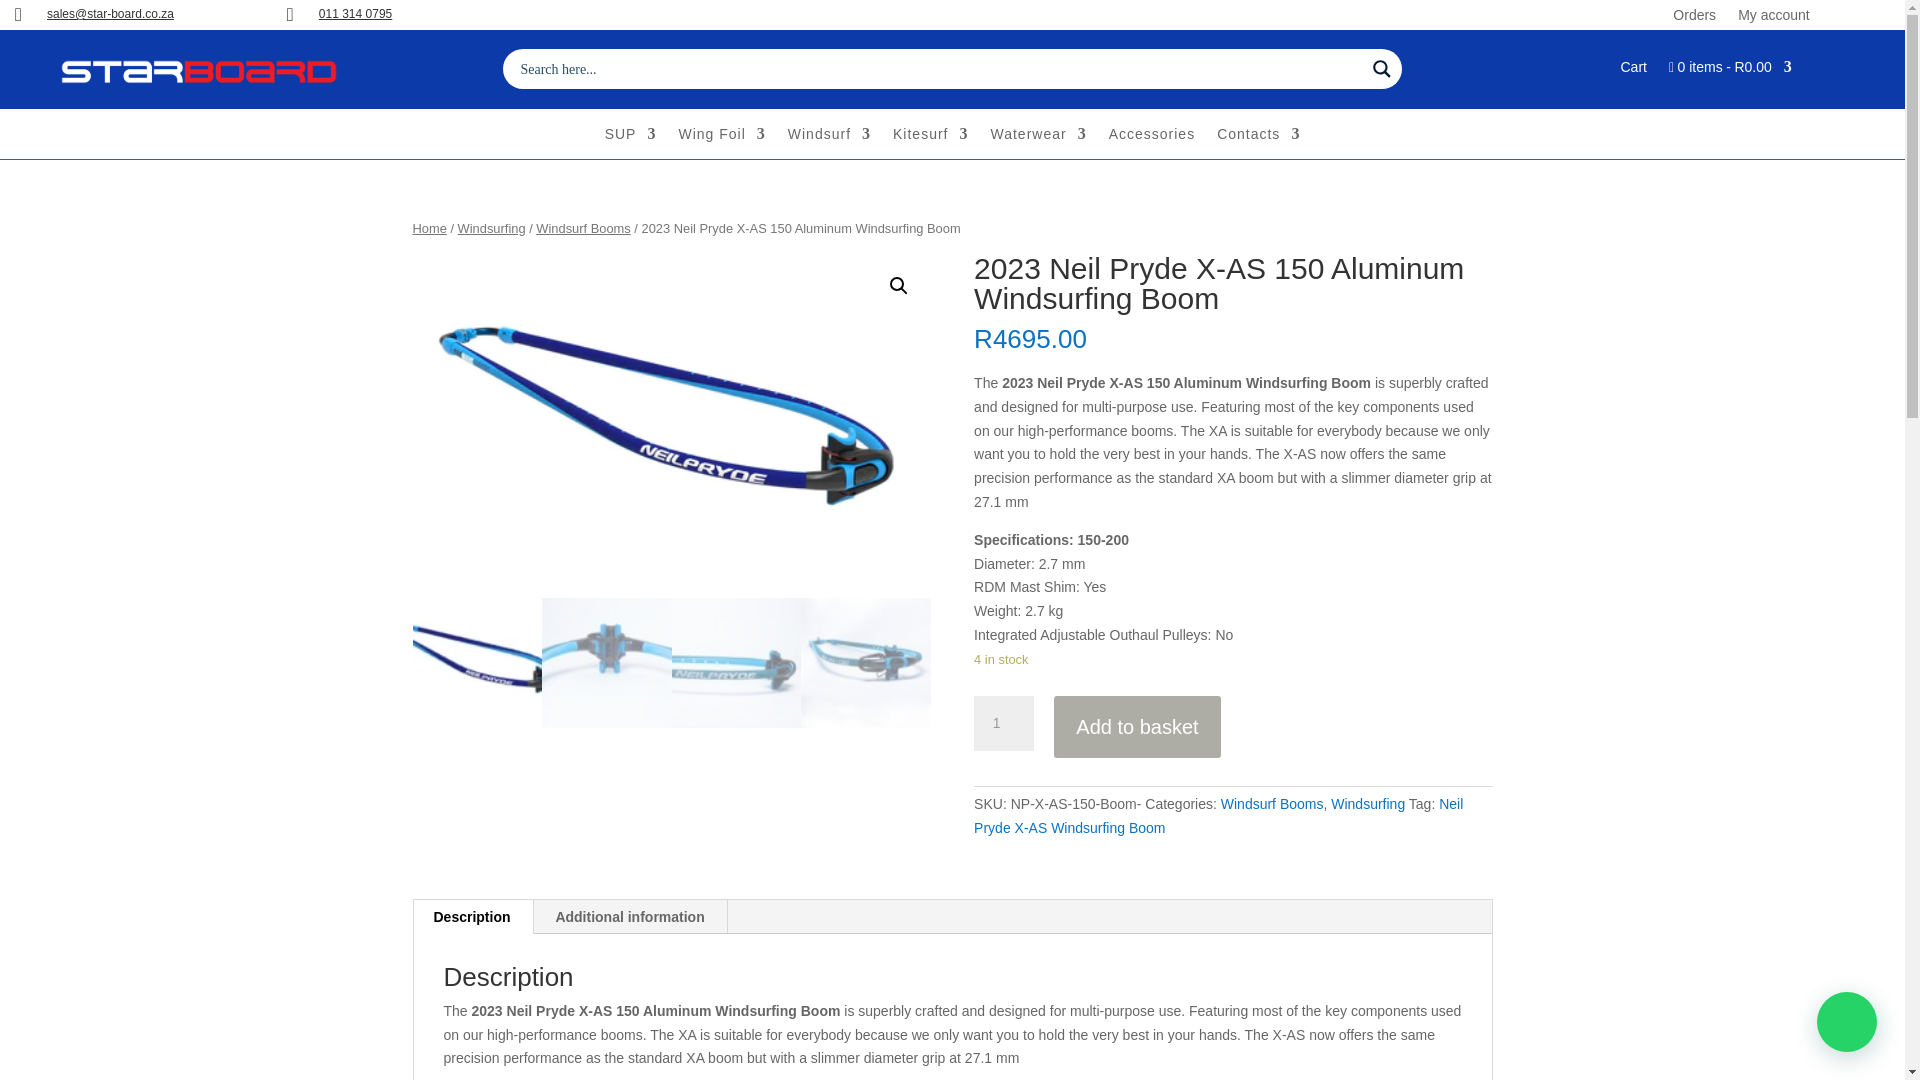 The width and height of the screenshot is (1920, 1080). Describe the element at coordinates (630, 138) in the screenshot. I see `SUP` at that location.